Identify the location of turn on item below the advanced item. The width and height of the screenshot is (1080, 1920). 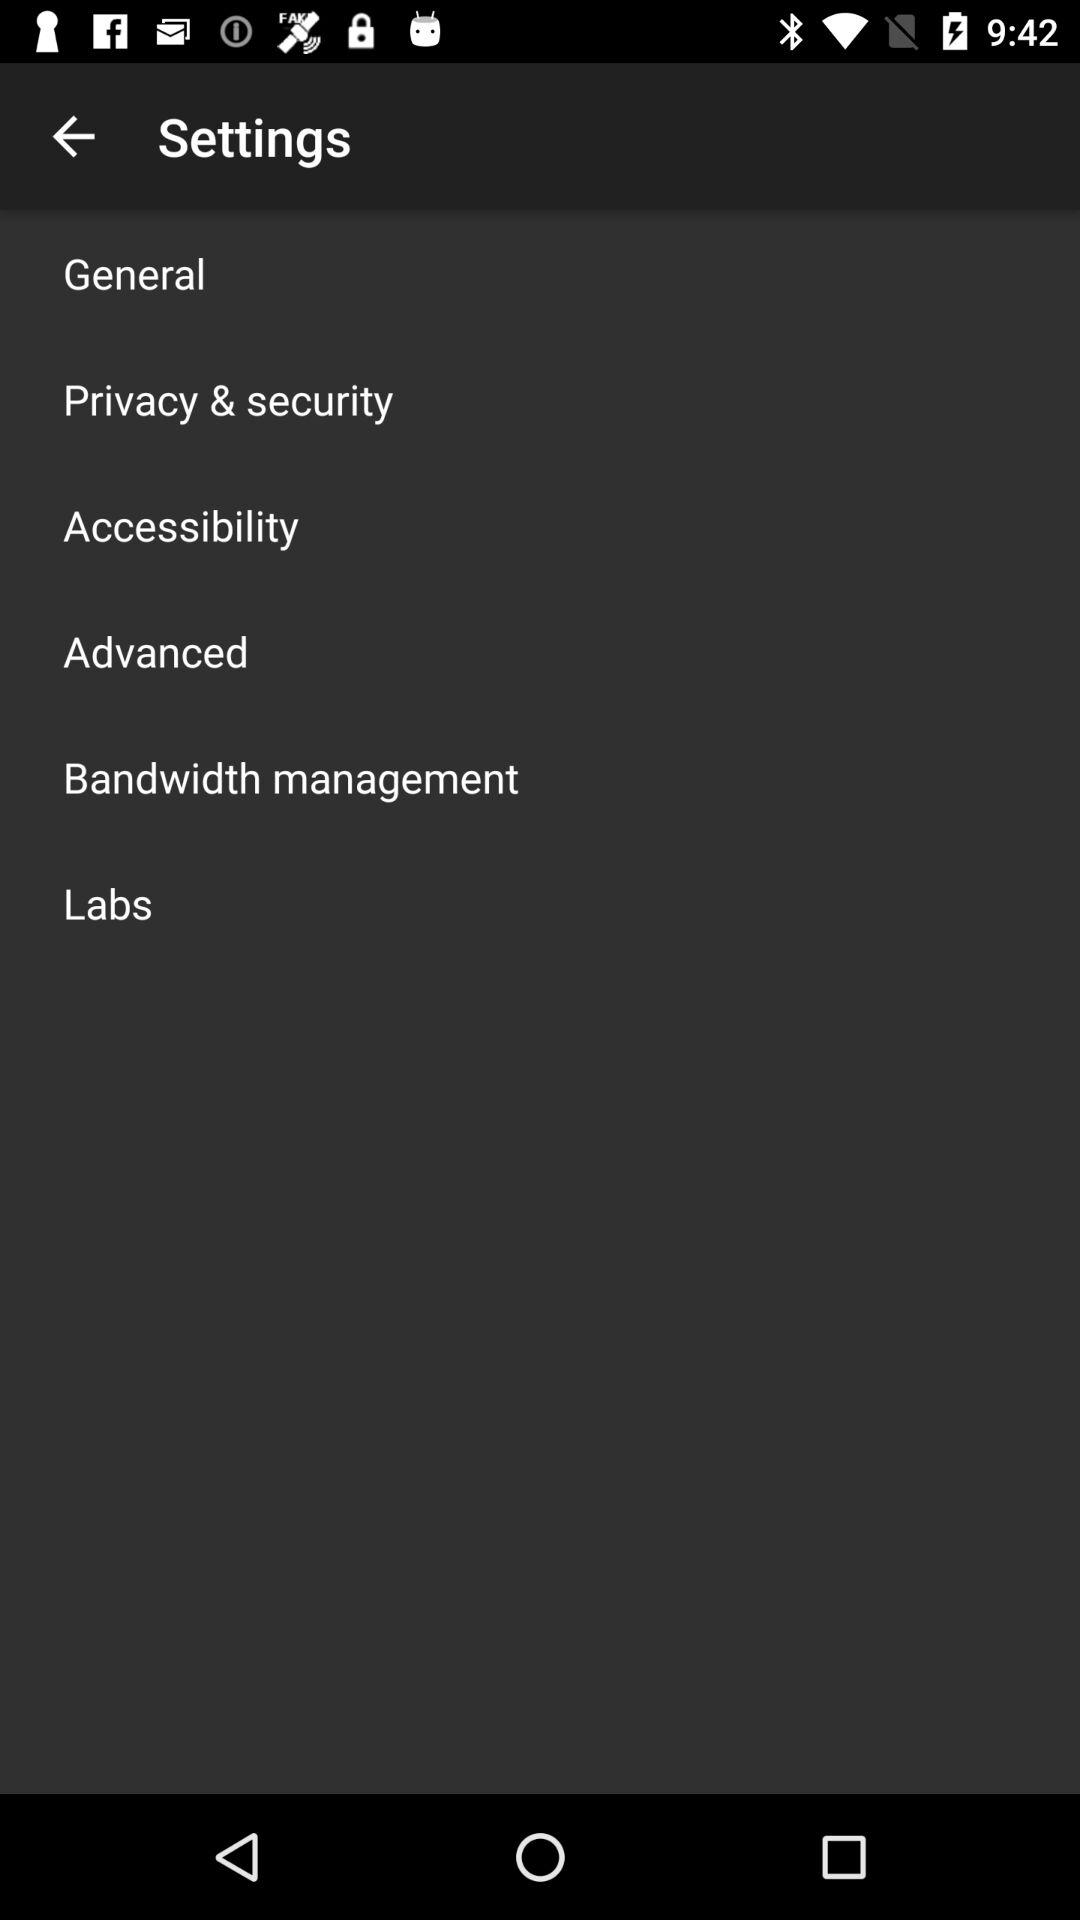
(291, 776).